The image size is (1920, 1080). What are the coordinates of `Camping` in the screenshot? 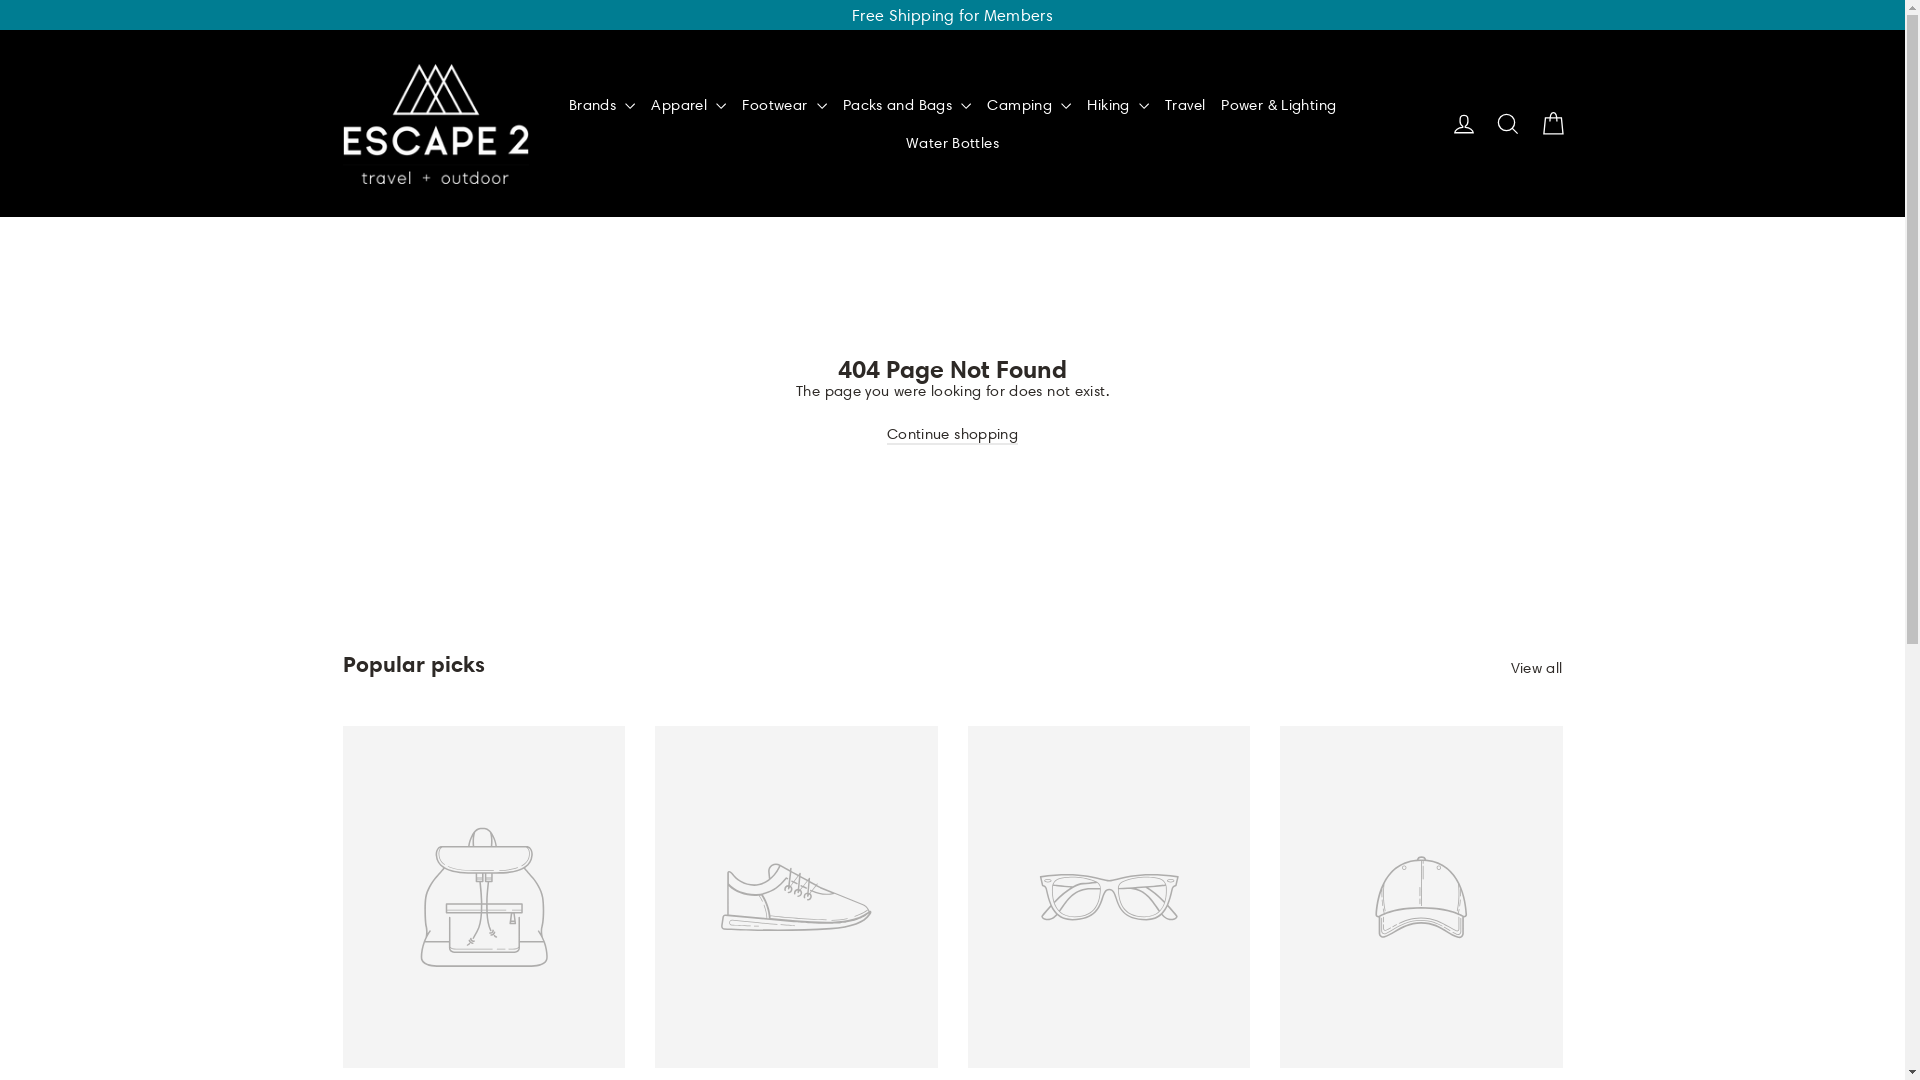 It's located at (1029, 105).